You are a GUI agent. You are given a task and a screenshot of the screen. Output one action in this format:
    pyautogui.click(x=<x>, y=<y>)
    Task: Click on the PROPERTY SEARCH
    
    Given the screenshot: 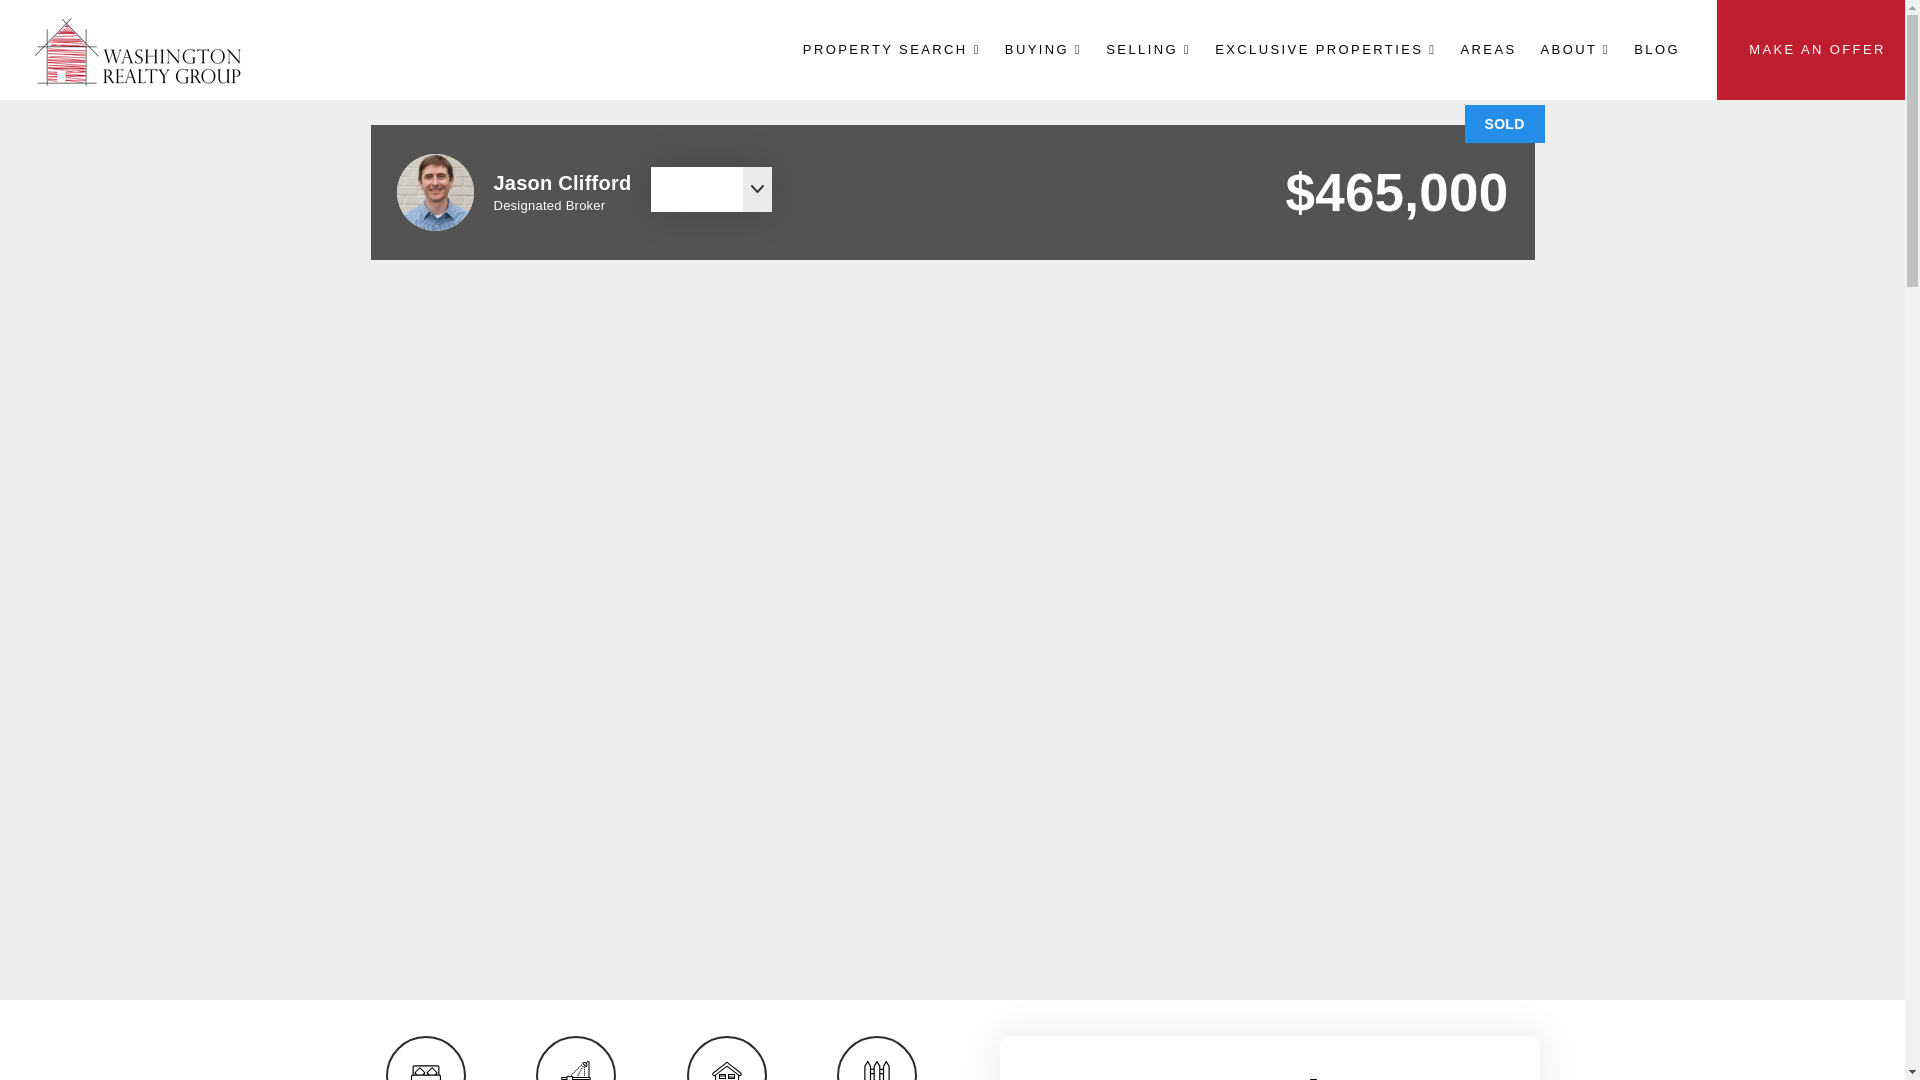 What is the action you would take?
    pyautogui.click(x=892, y=49)
    